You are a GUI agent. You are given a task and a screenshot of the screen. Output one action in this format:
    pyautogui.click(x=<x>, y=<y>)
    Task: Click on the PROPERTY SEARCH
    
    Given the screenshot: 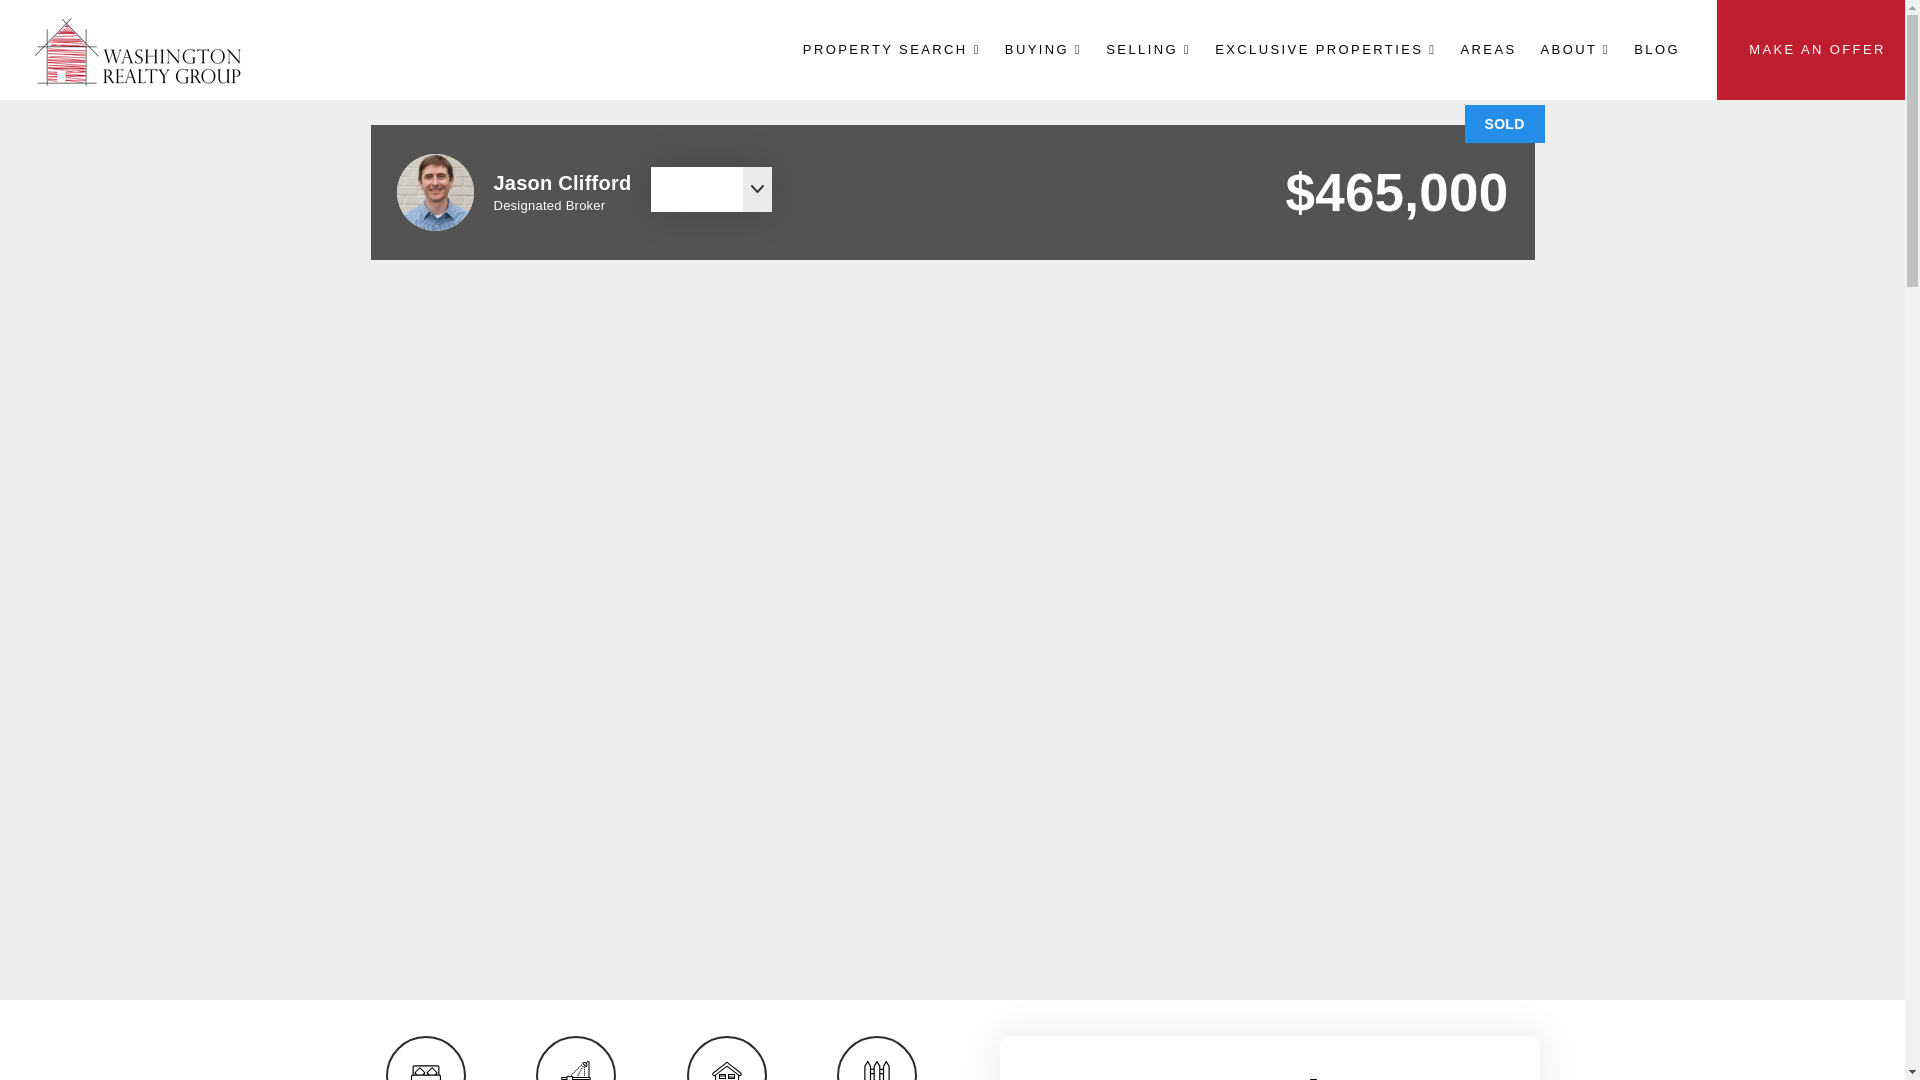 What is the action you would take?
    pyautogui.click(x=892, y=49)
    